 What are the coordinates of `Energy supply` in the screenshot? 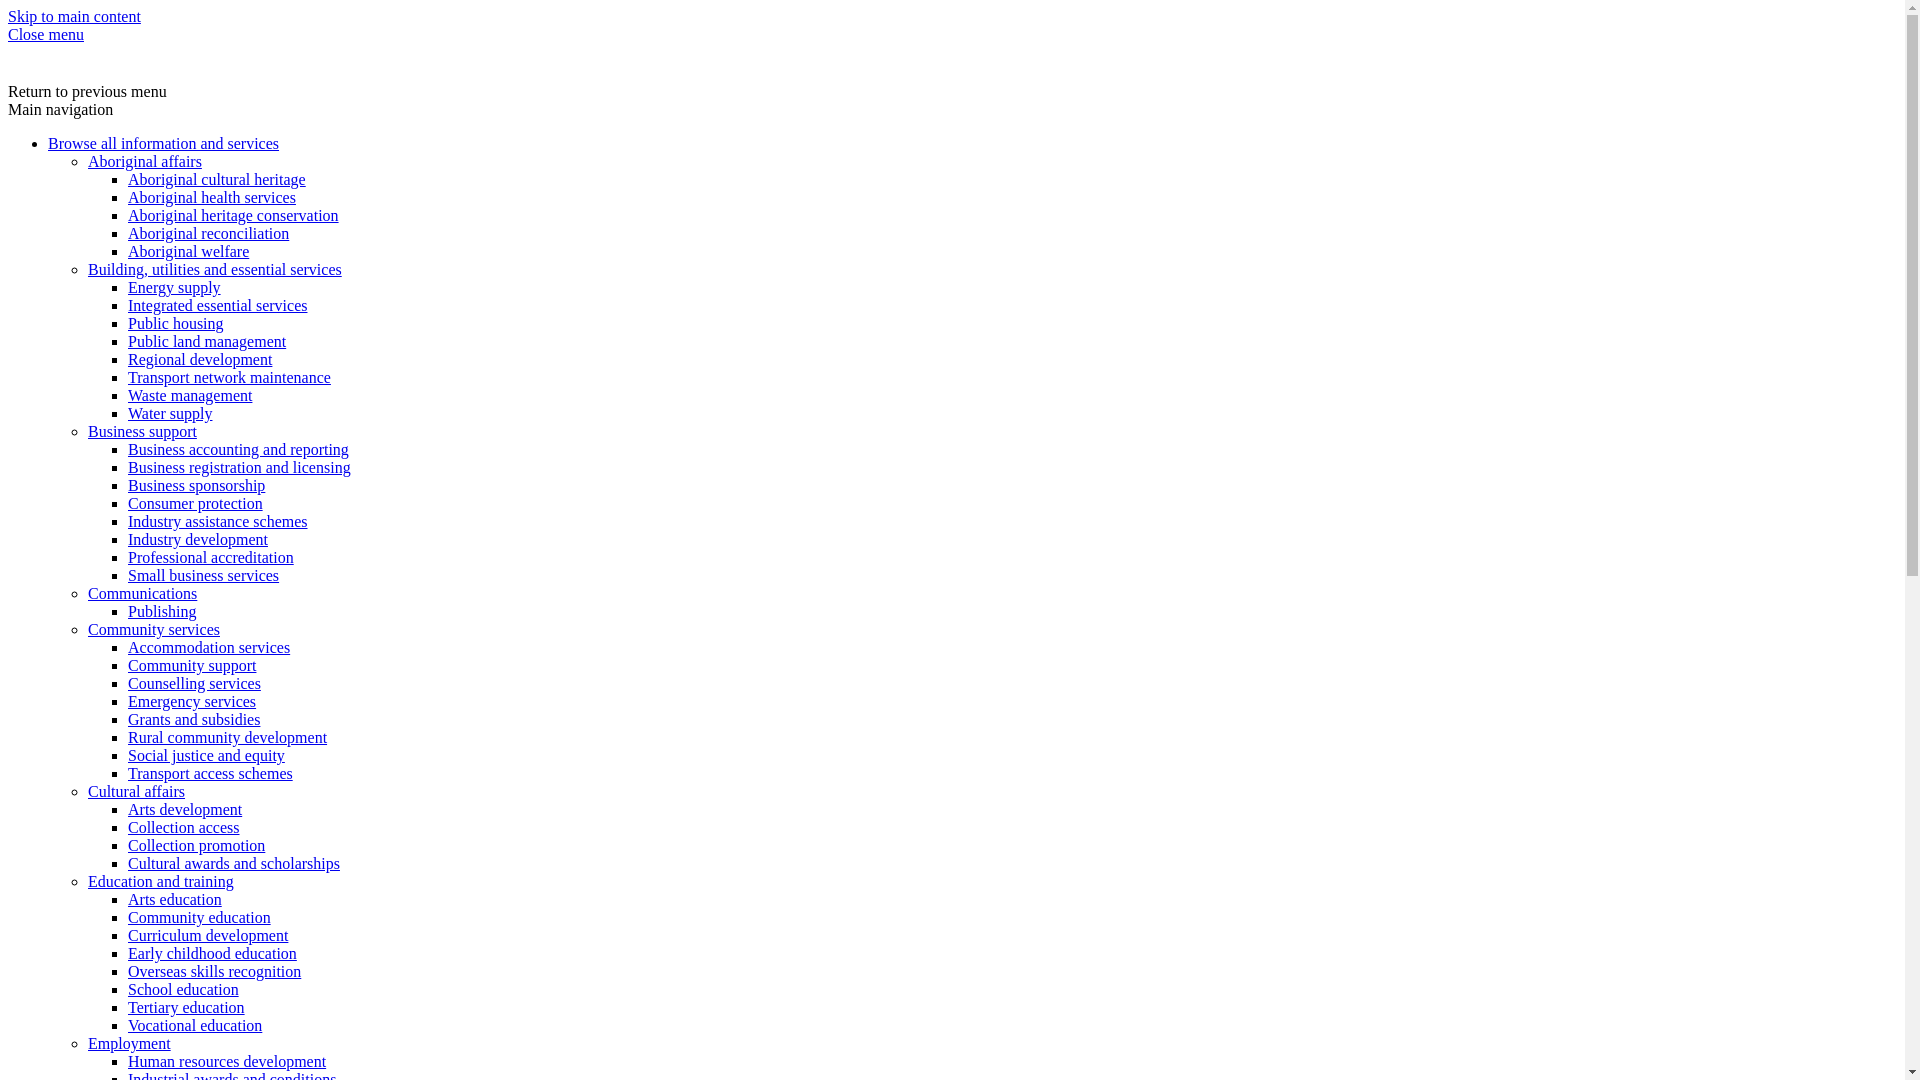 It's located at (174, 288).